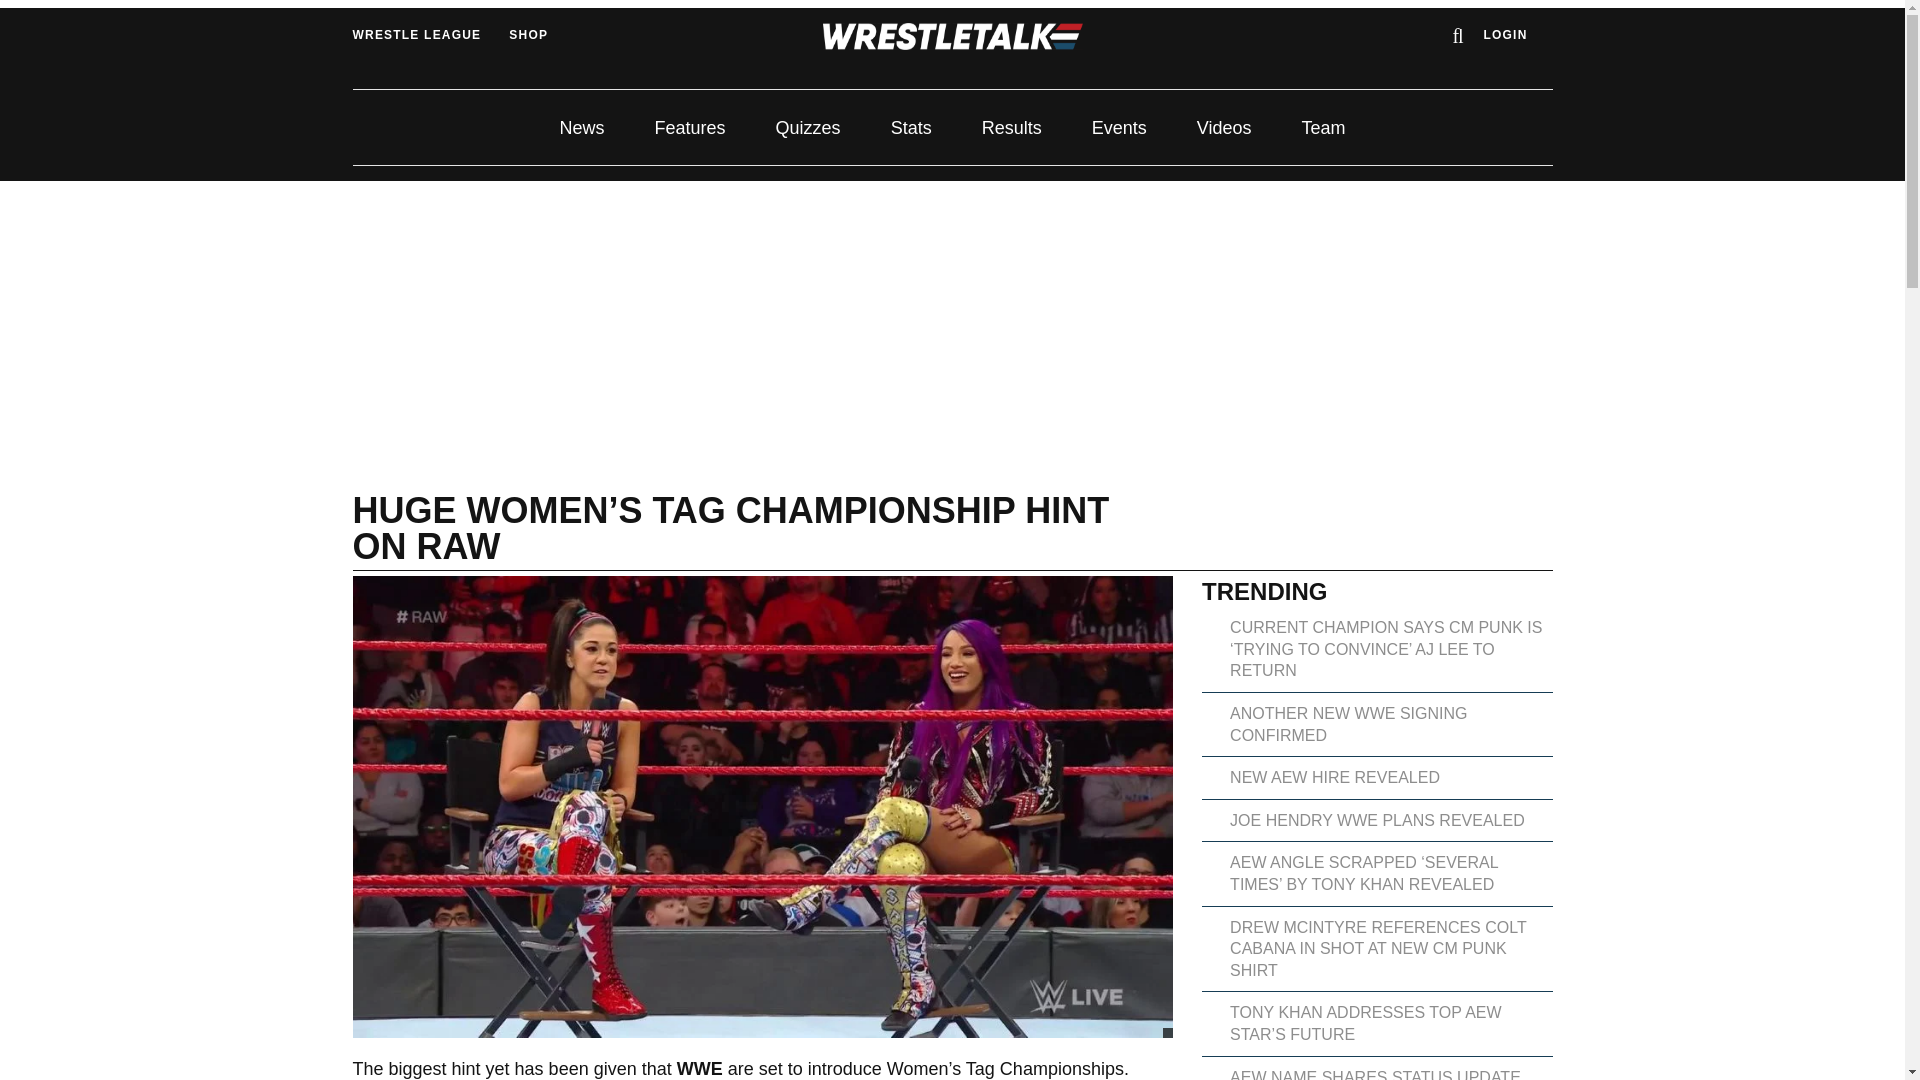 The width and height of the screenshot is (1920, 1080). I want to click on Events, so click(1119, 128).